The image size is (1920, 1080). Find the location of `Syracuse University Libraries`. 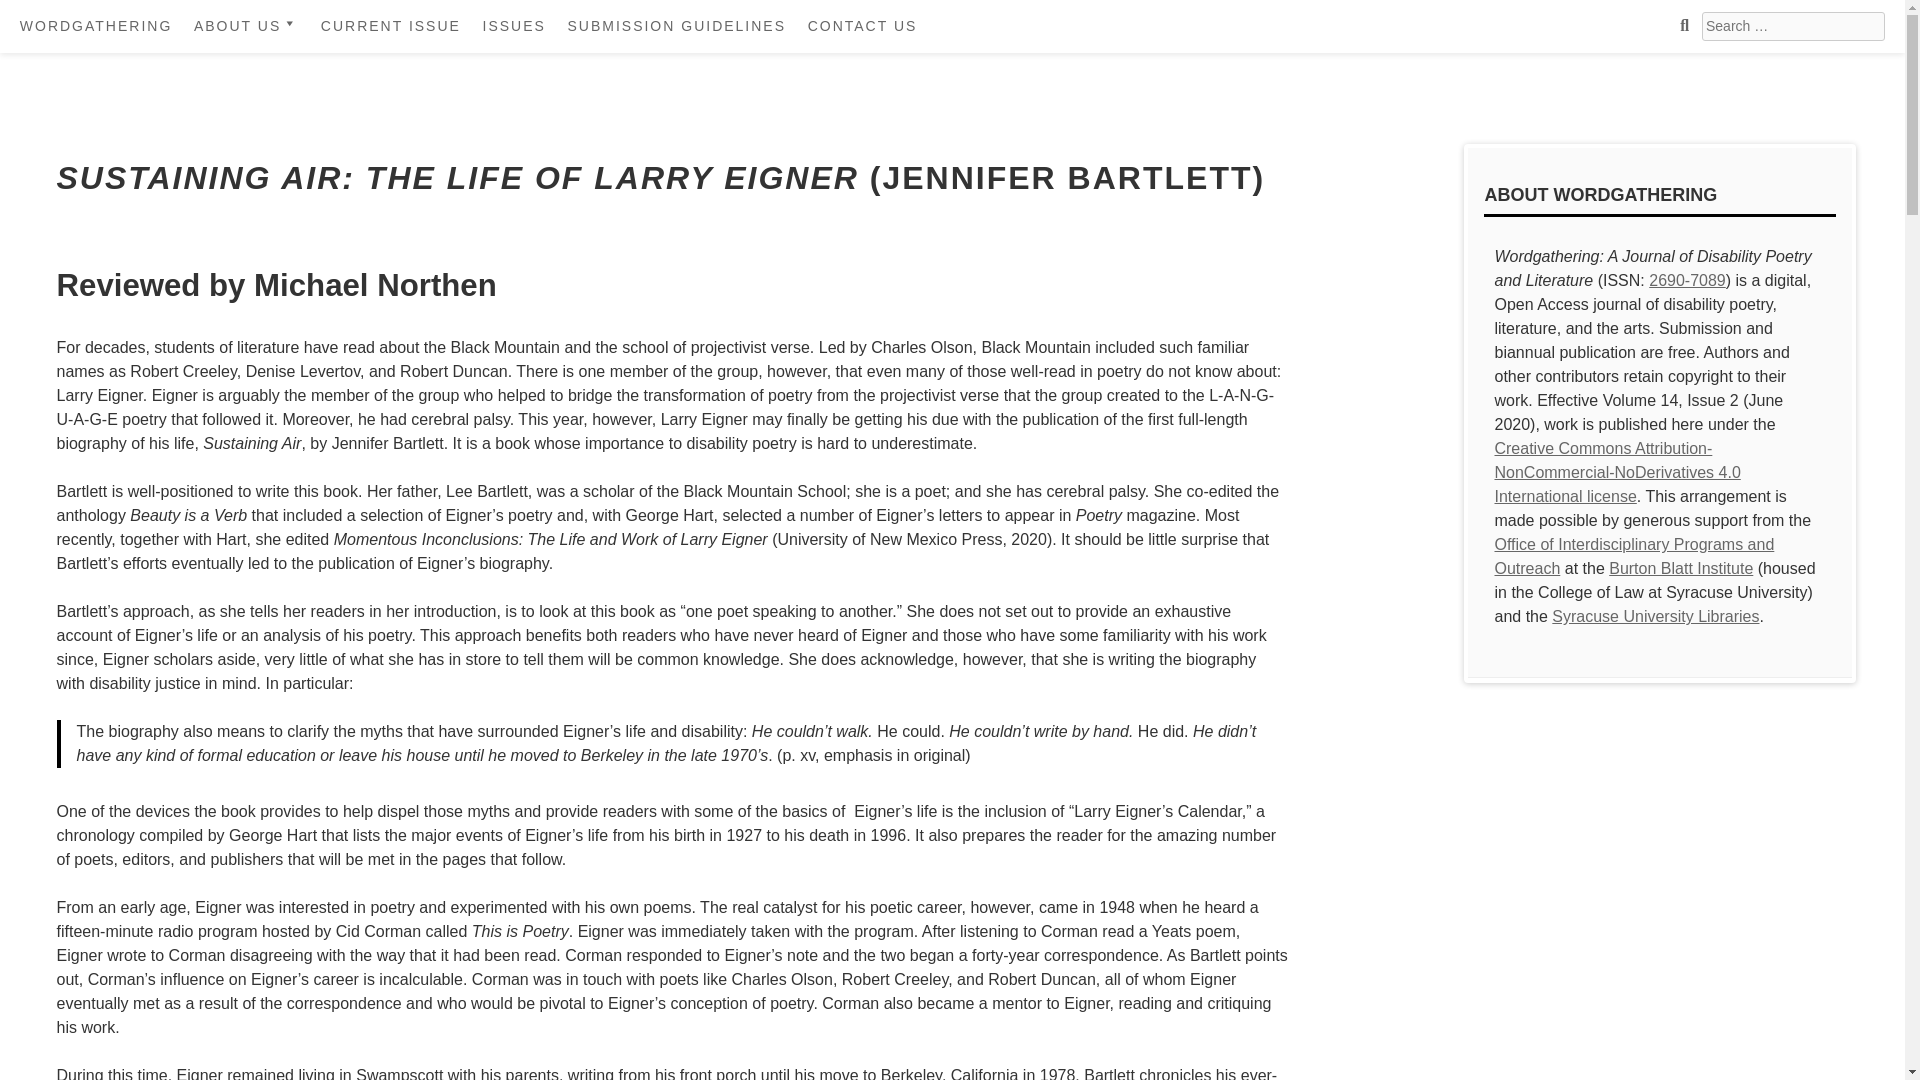

Syracuse University Libraries is located at coordinates (1654, 616).